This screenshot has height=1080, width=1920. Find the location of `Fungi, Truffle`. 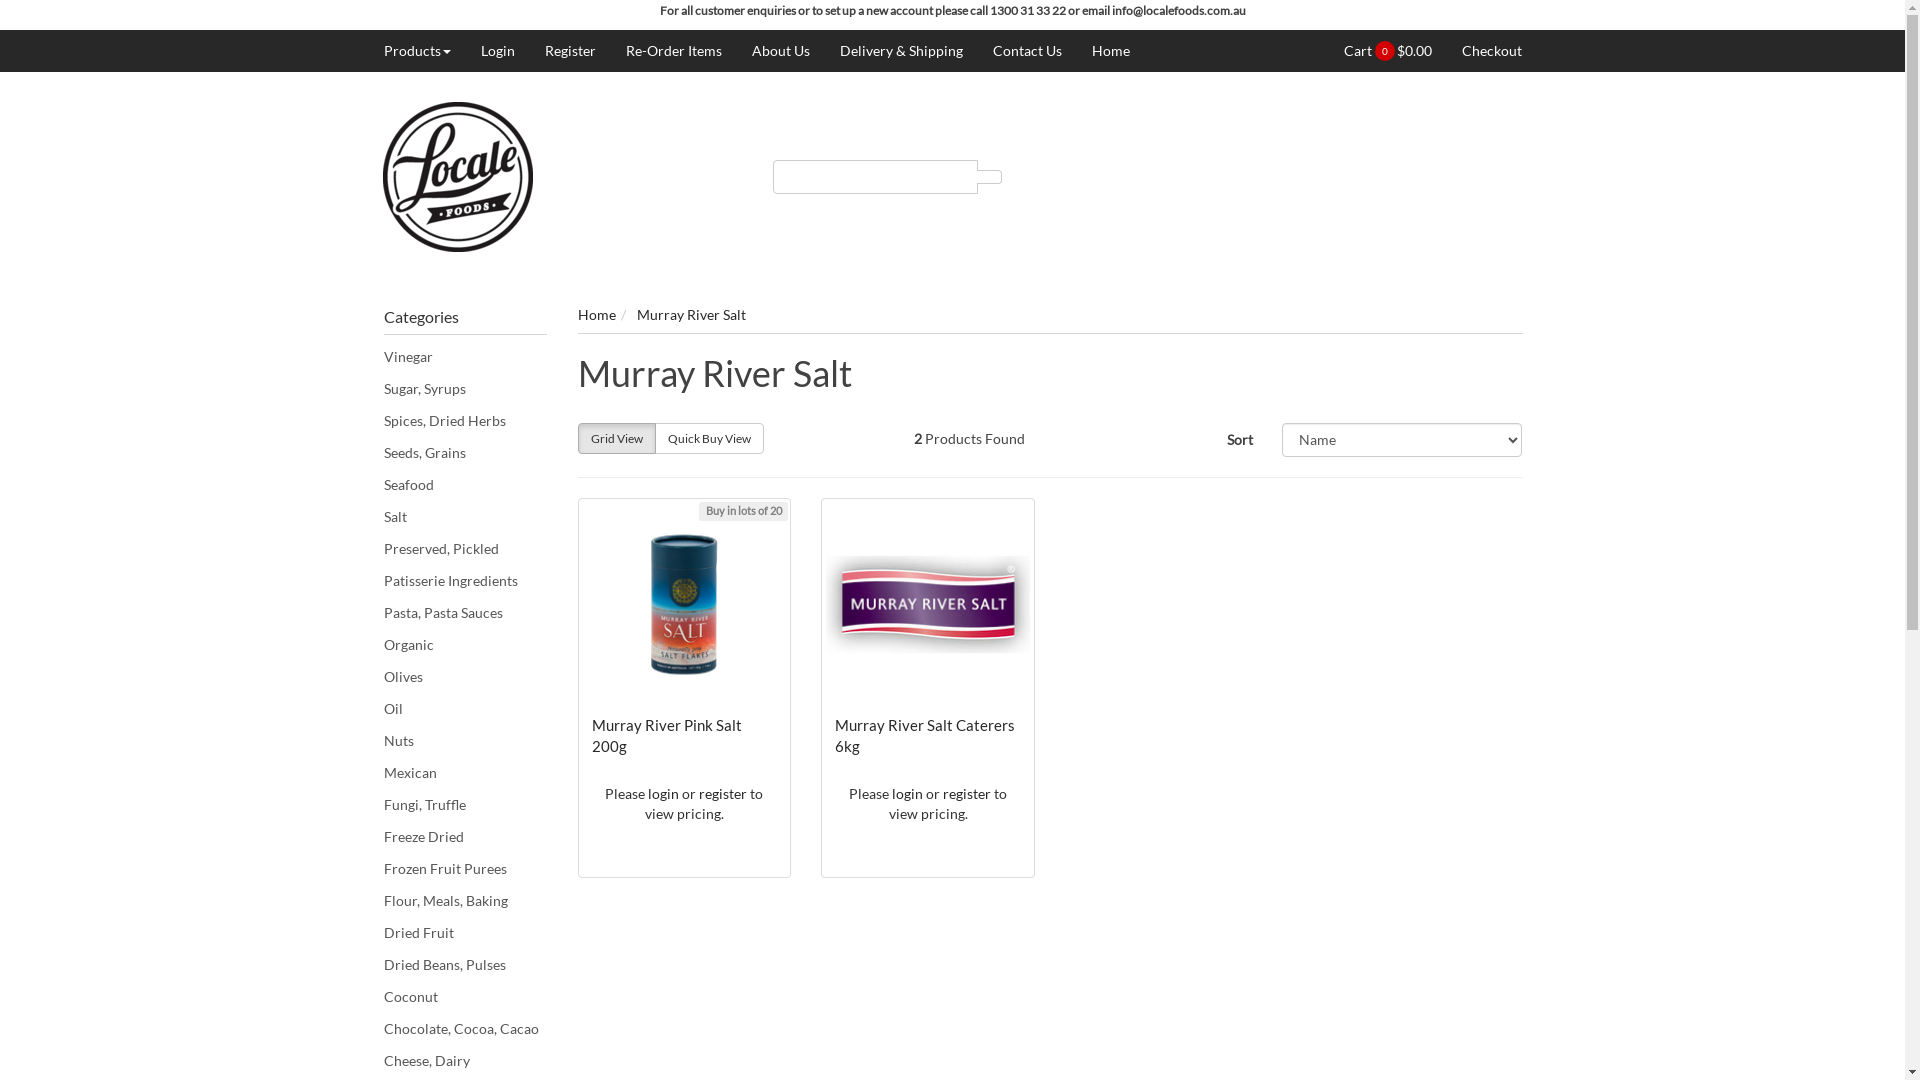

Fungi, Truffle is located at coordinates (466, 805).